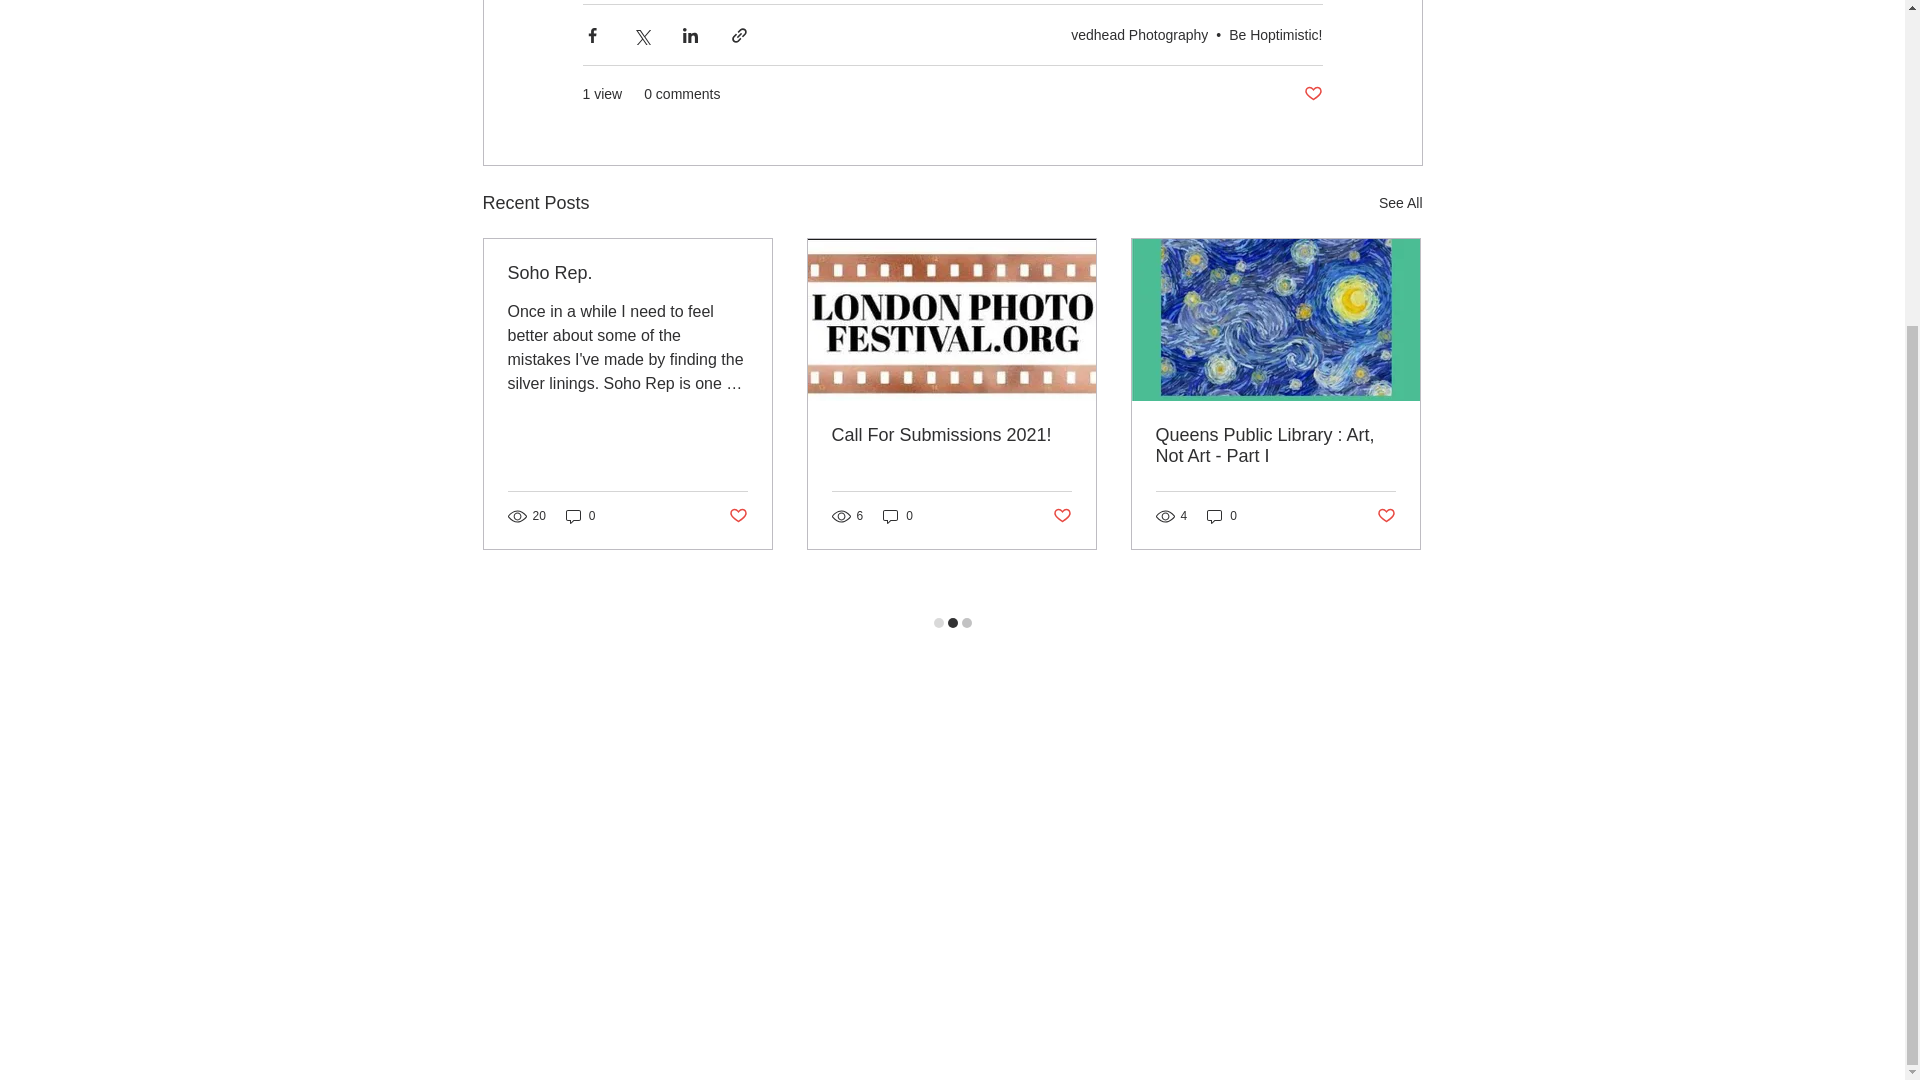 The width and height of the screenshot is (1920, 1080). Describe the element at coordinates (1386, 516) in the screenshot. I see `Post not marked as liked` at that location.